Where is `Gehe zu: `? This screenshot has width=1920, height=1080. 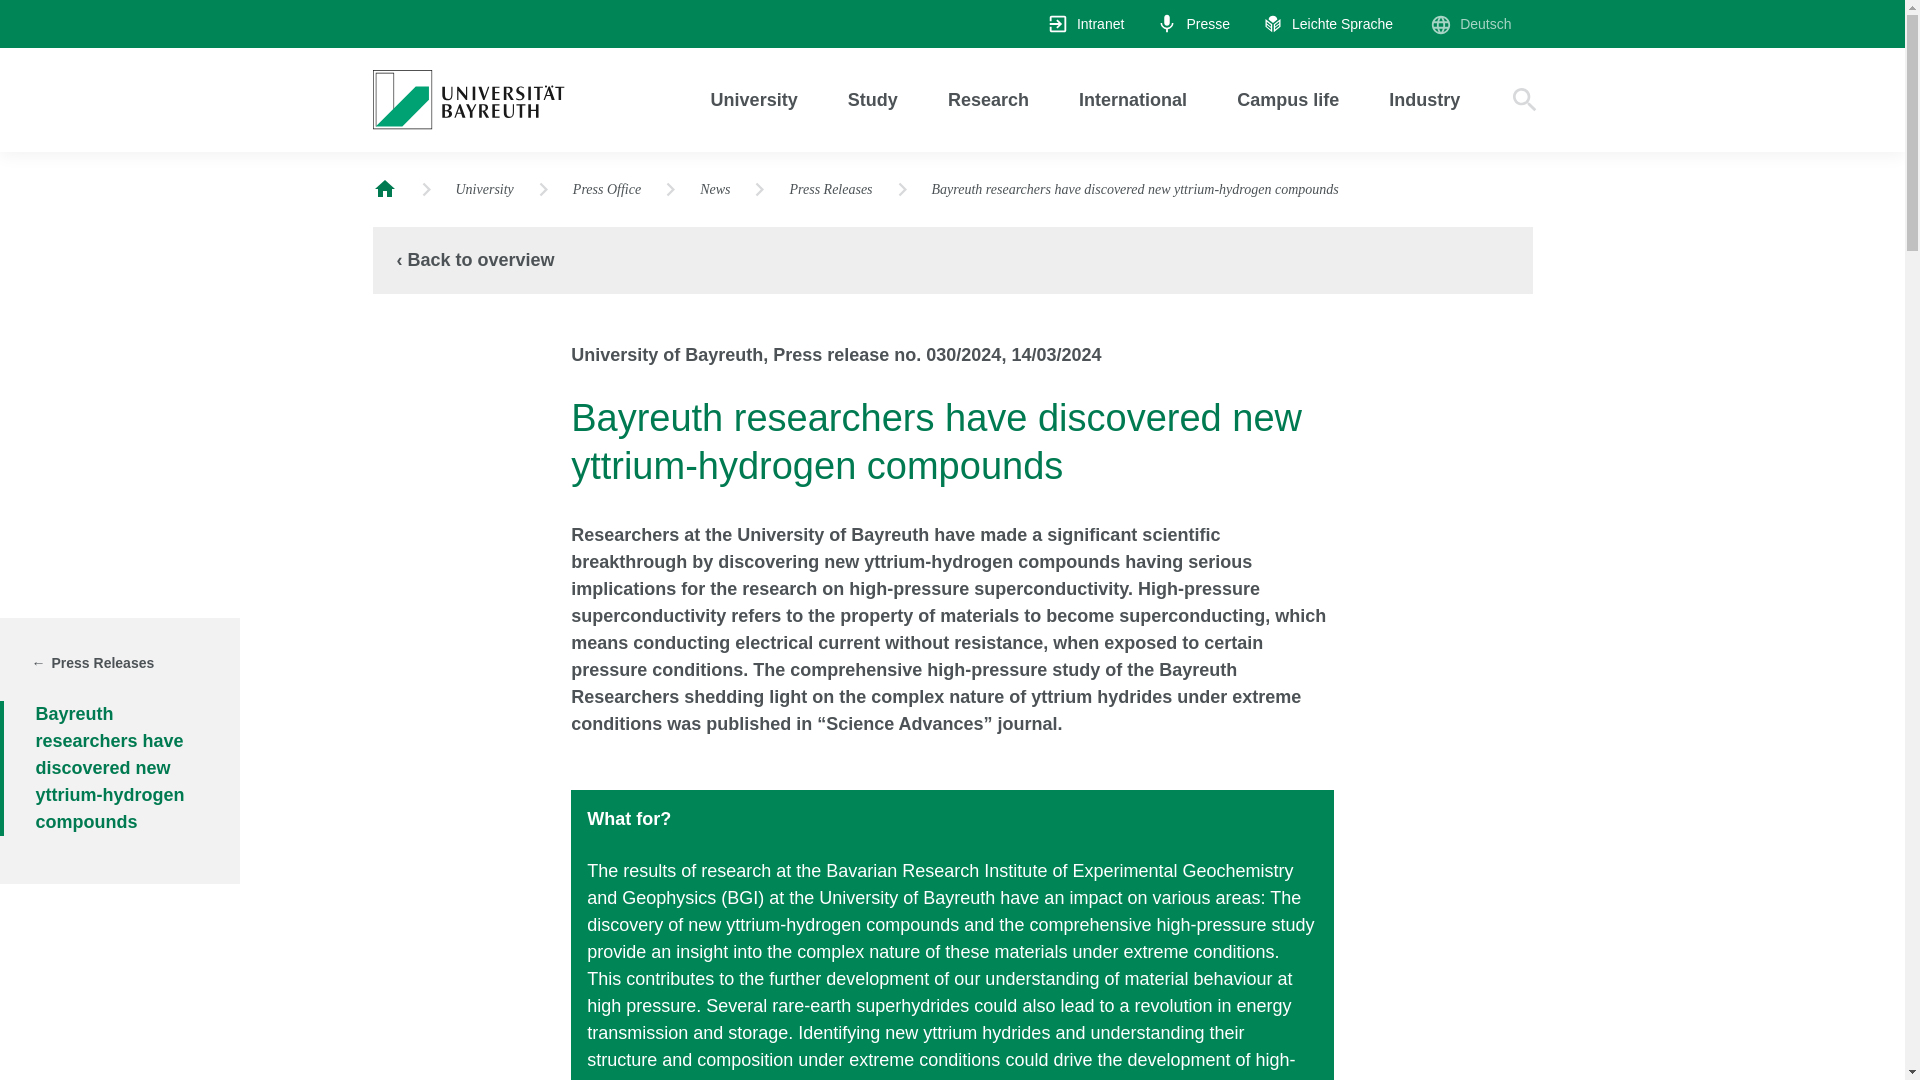 Gehe zu:  is located at coordinates (606, 190).